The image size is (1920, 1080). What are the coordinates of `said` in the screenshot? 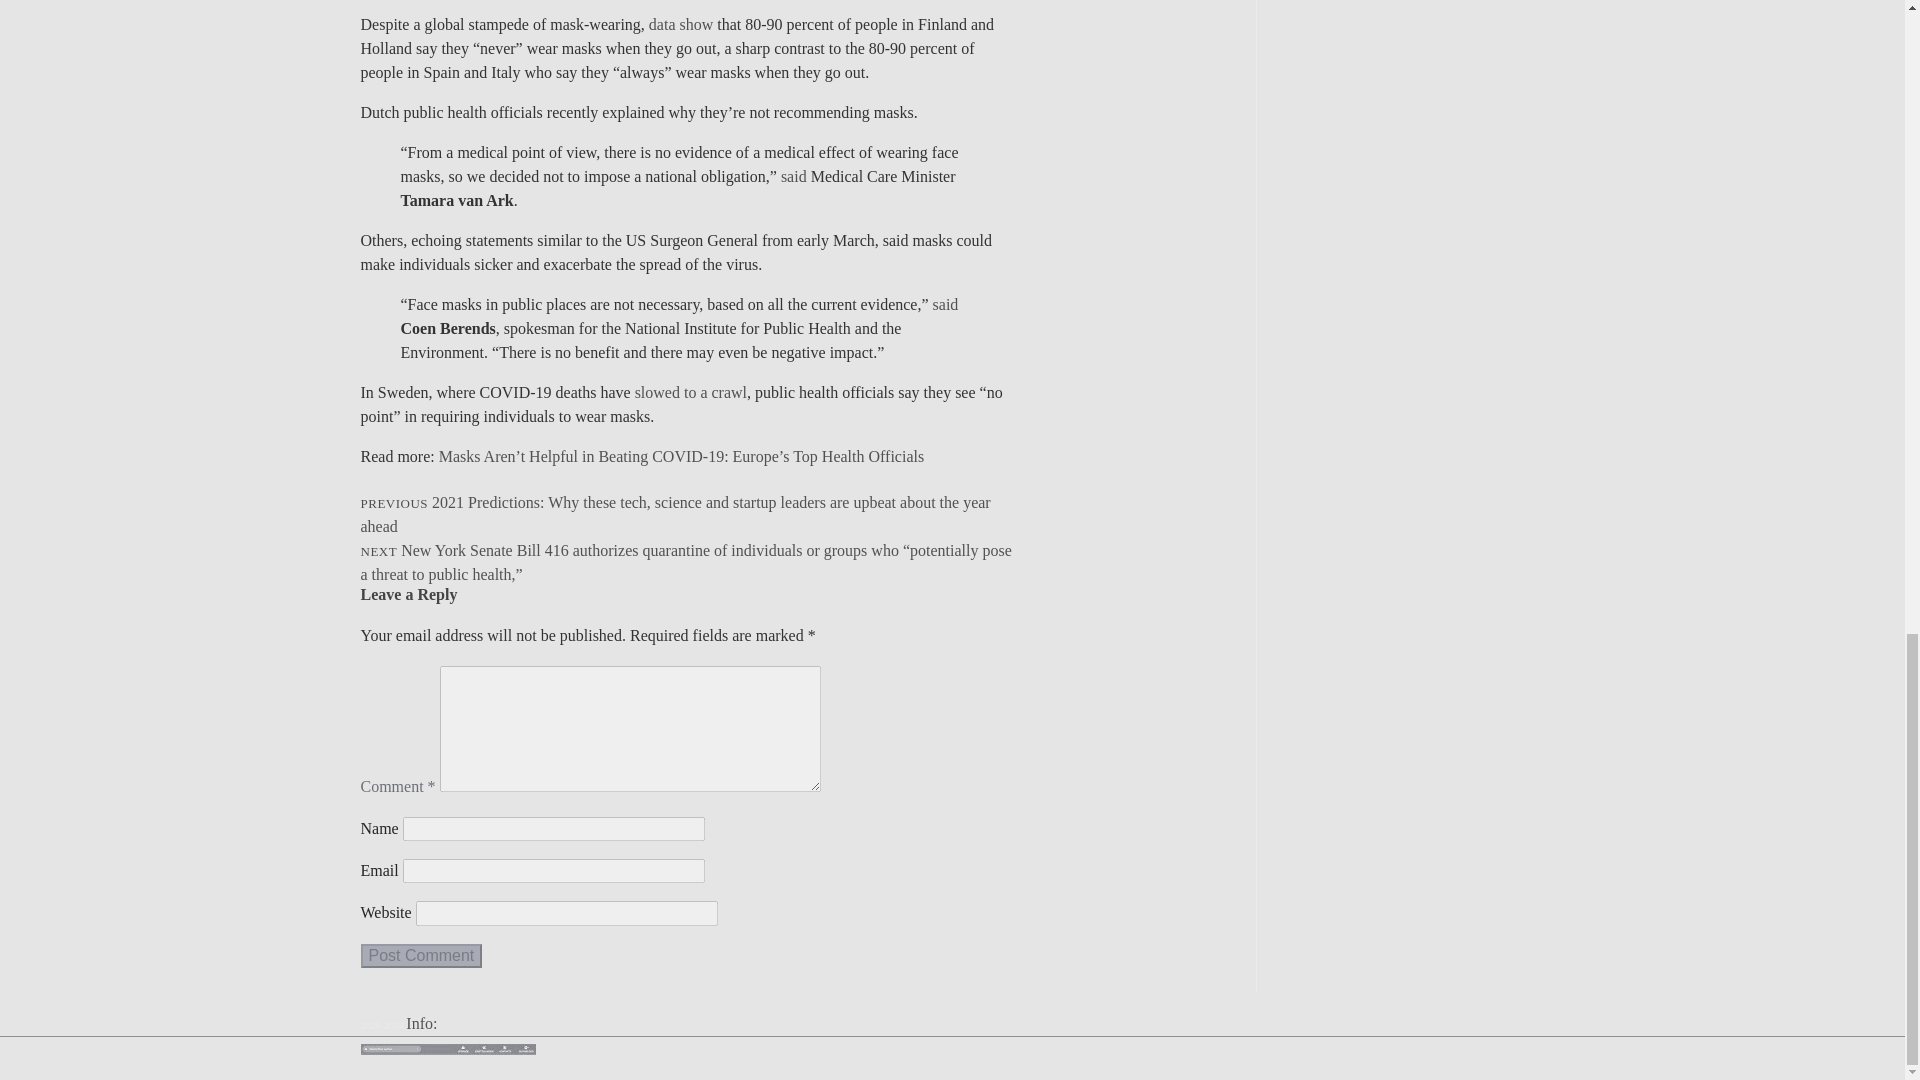 It's located at (794, 176).